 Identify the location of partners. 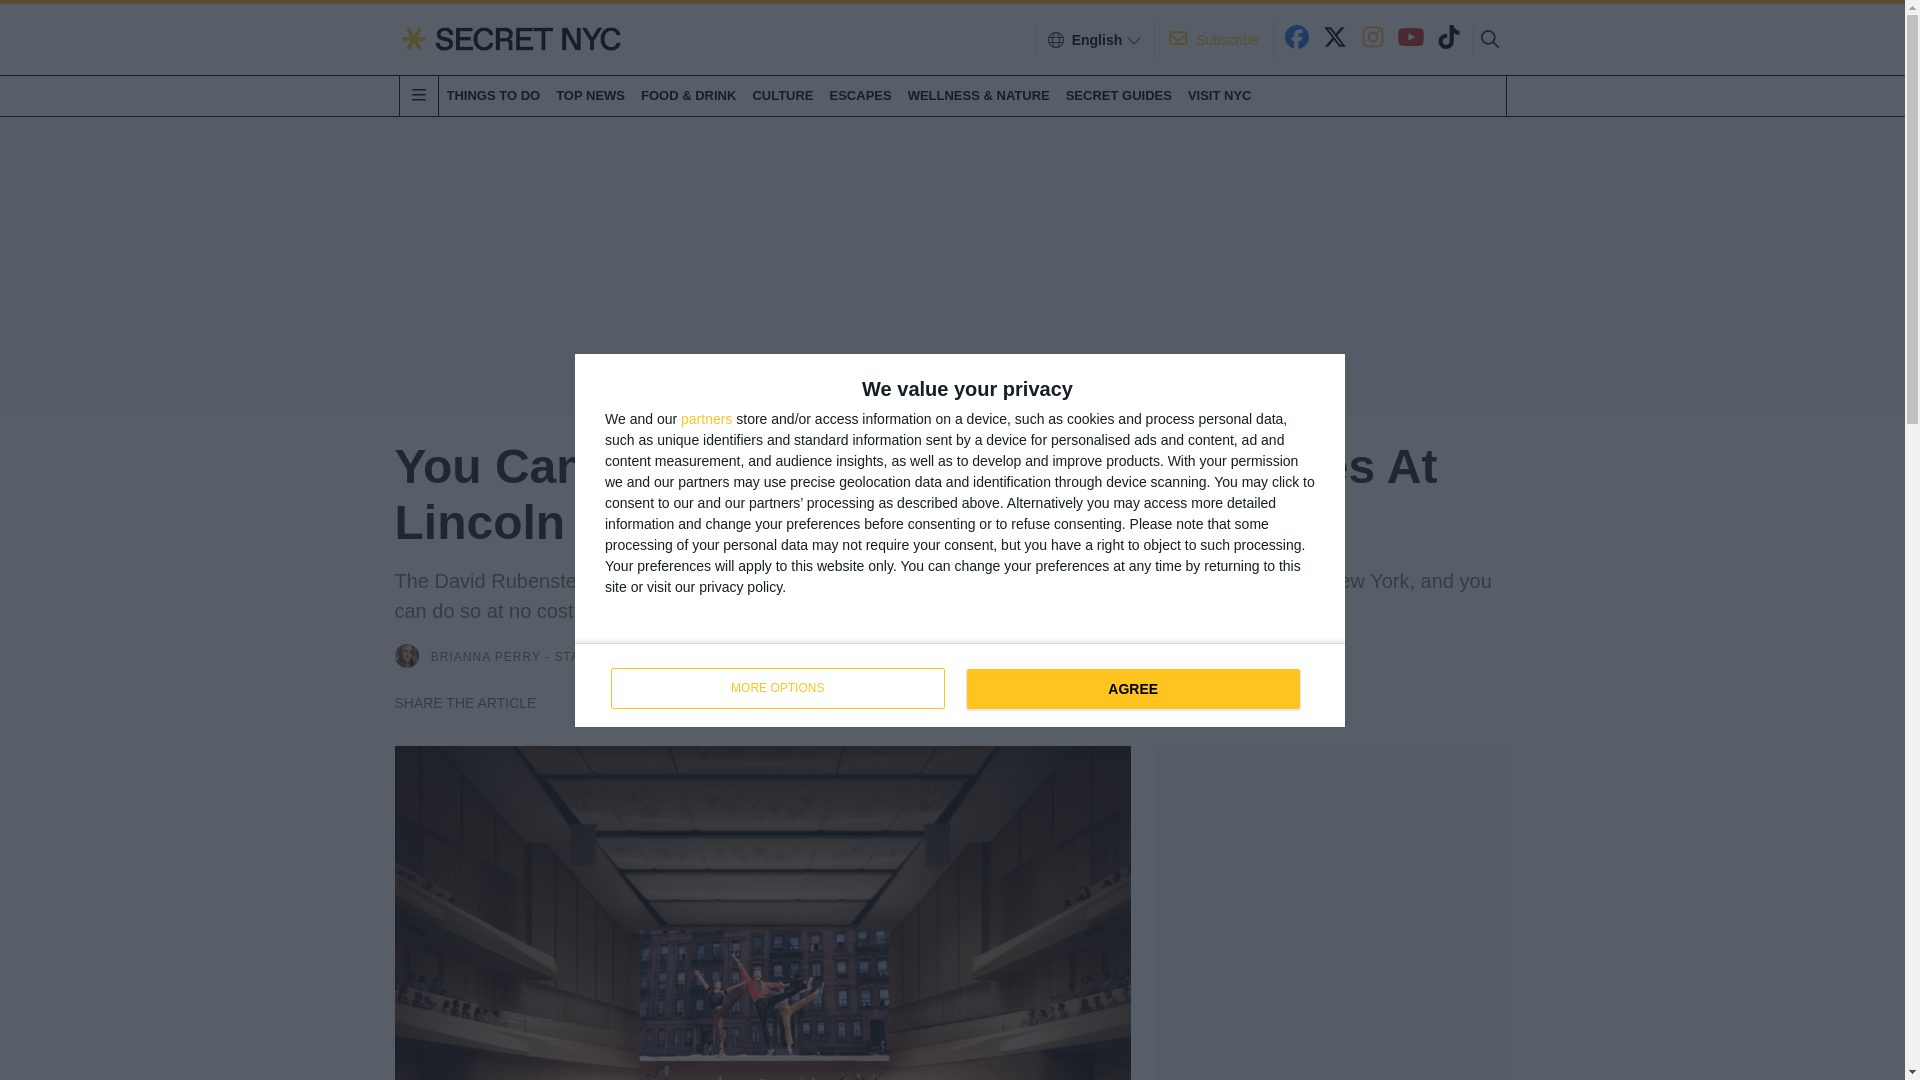
(706, 418).